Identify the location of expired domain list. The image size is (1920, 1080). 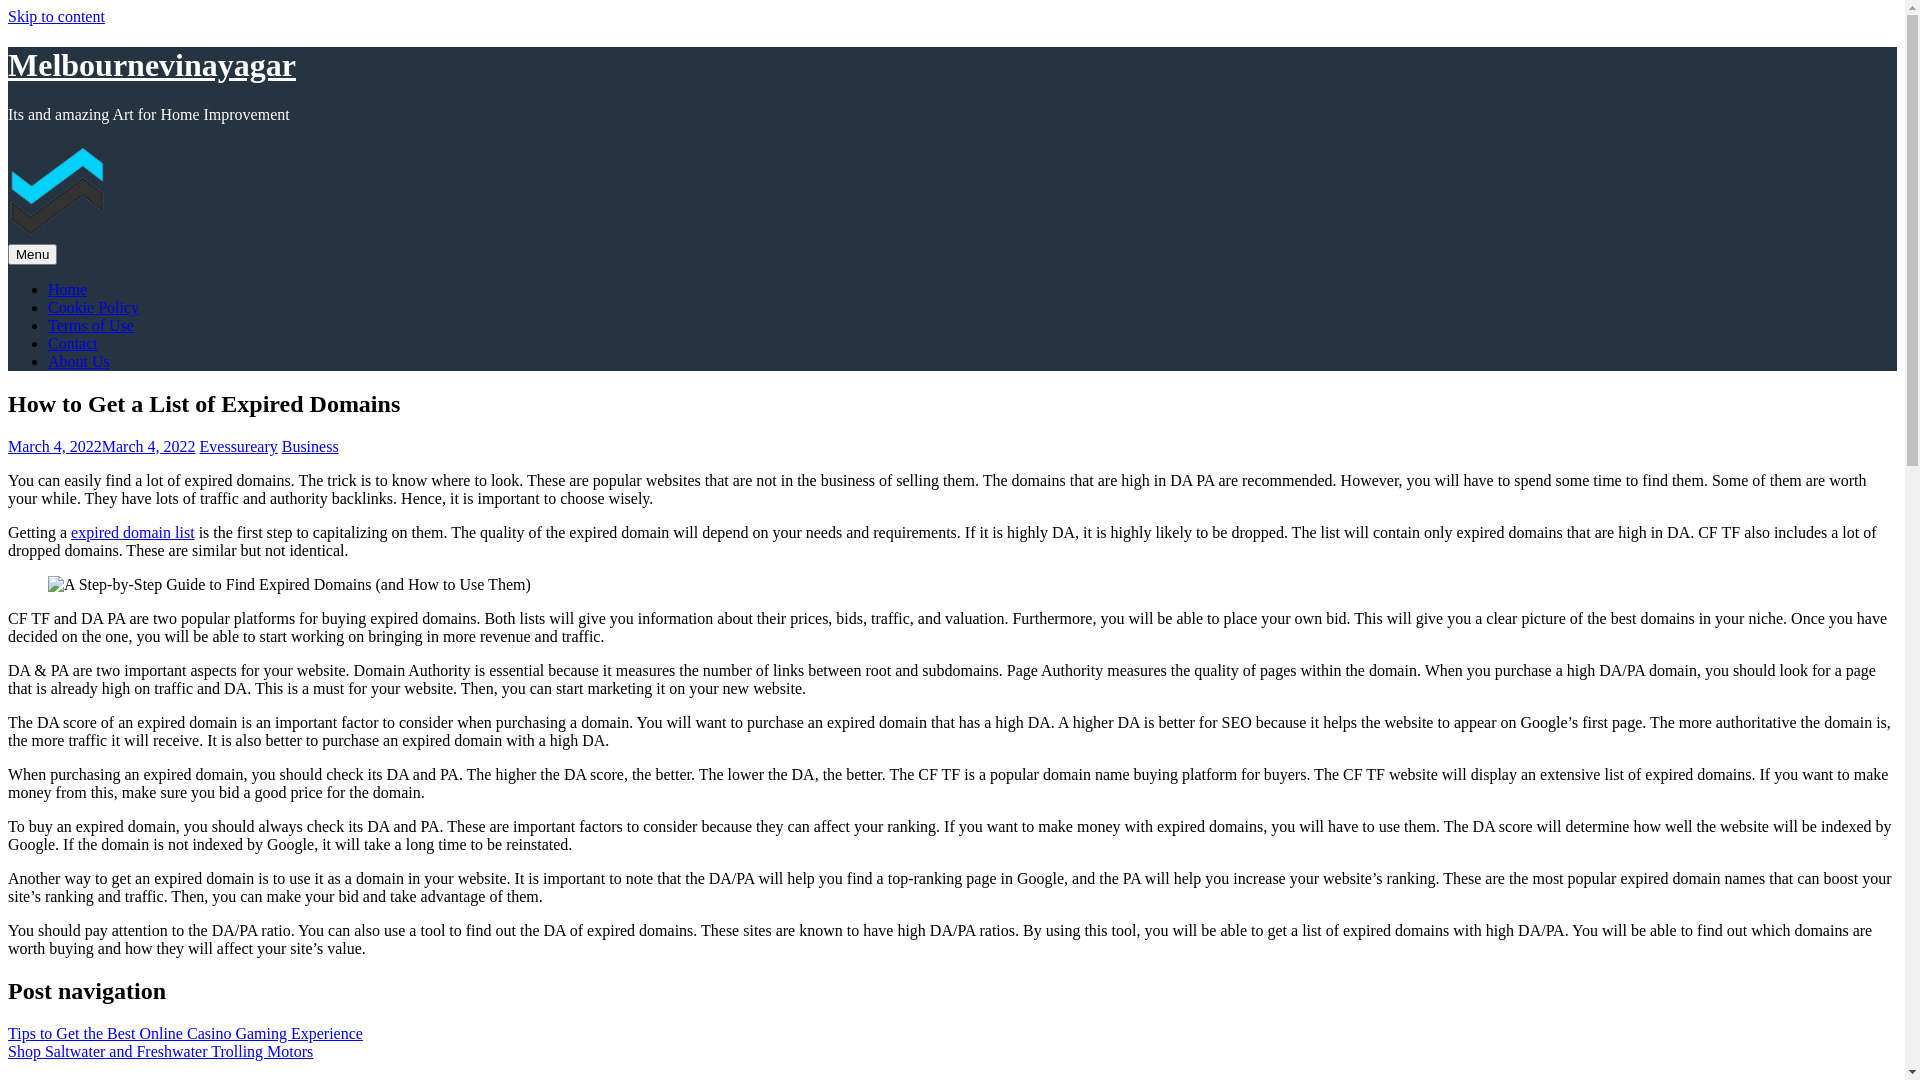
(133, 532).